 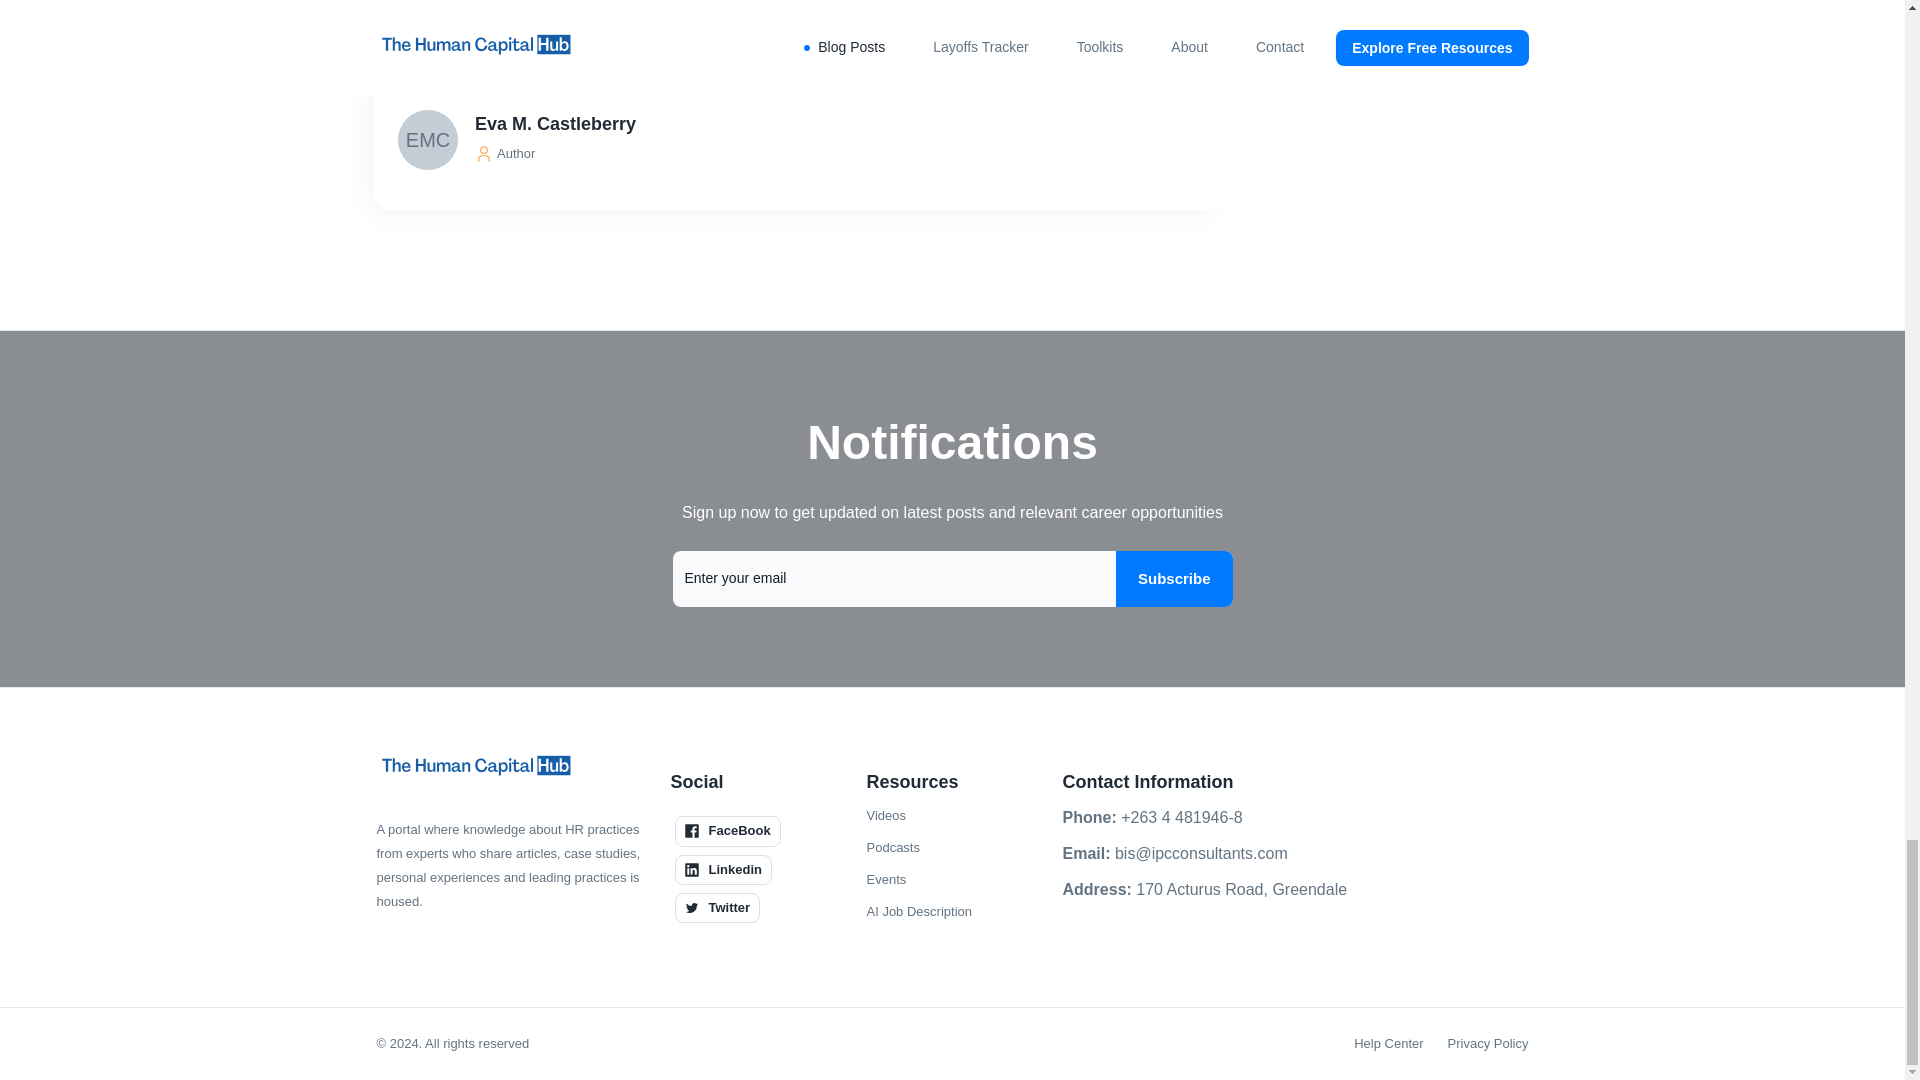 I want to click on Privacy Policy, so click(x=1488, y=1044).